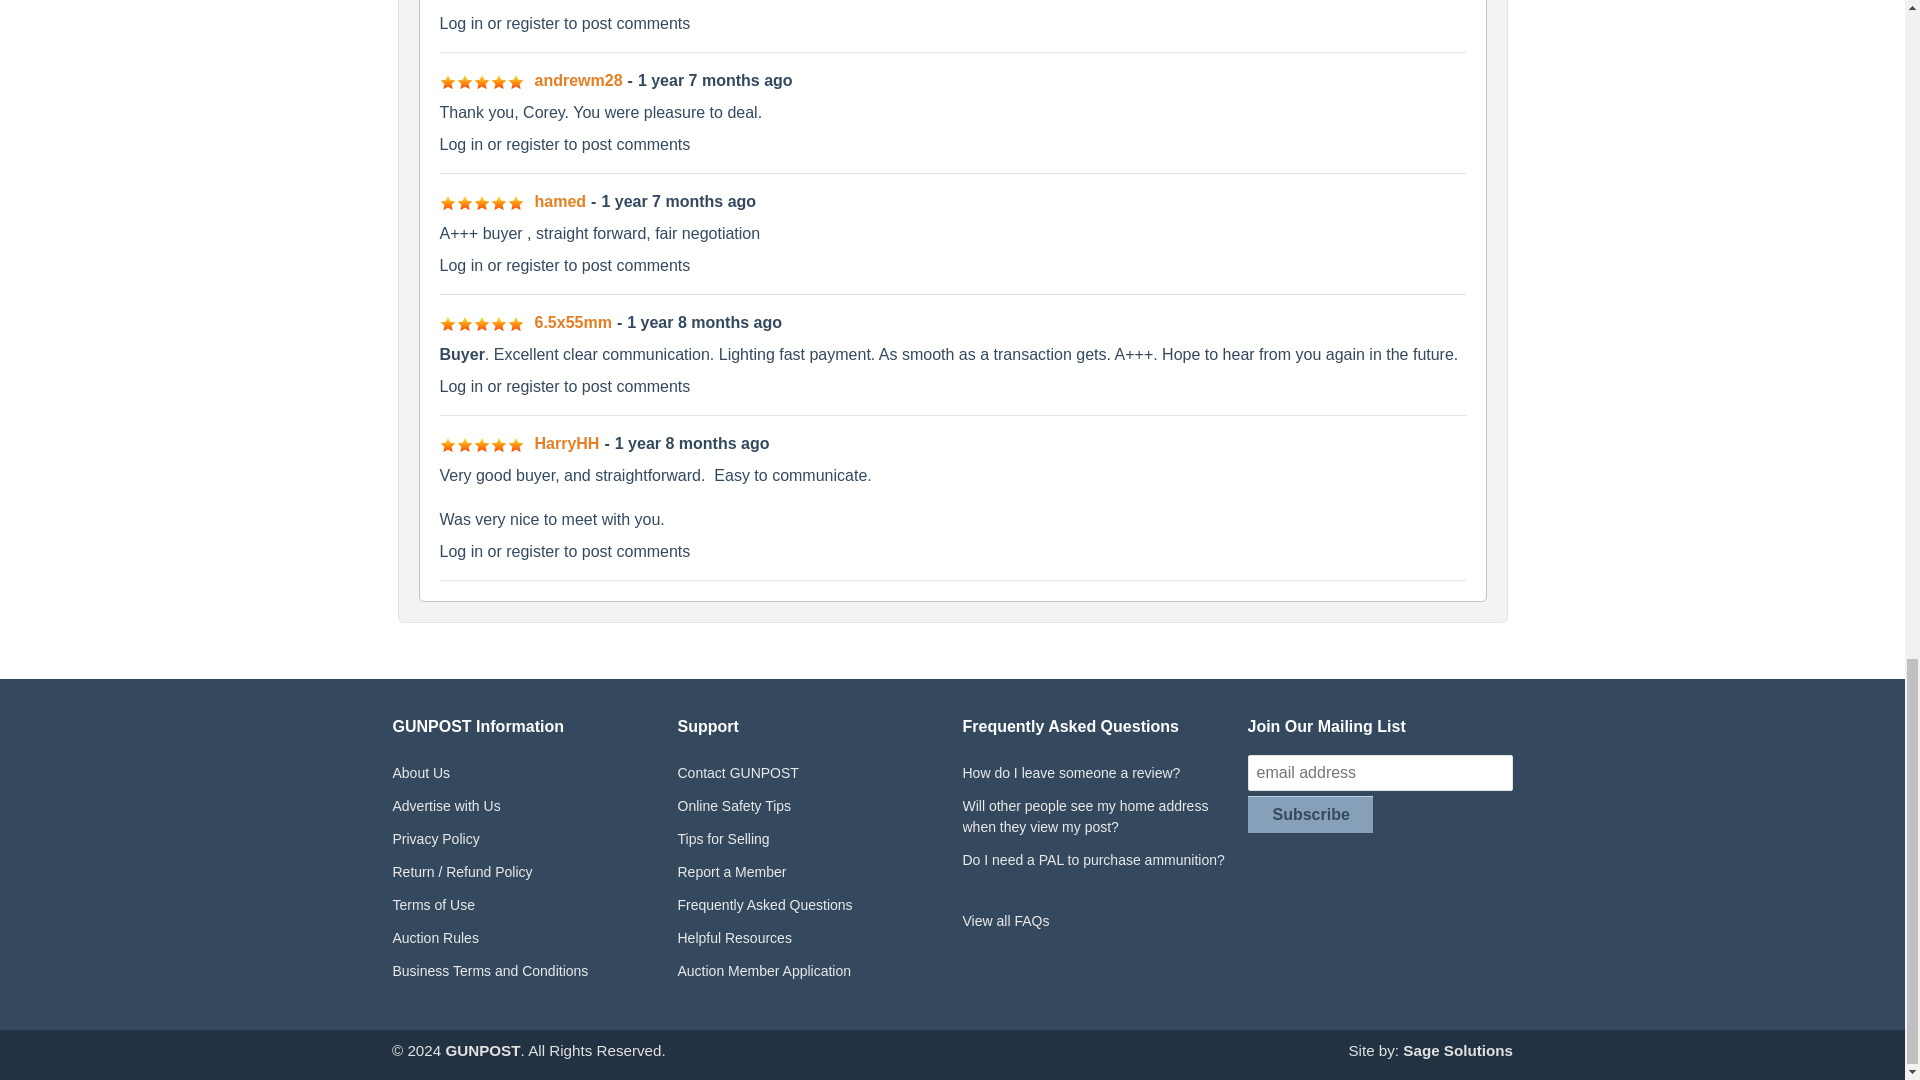  What do you see at coordinates (1310, 814) in the screenshot?
I see `Subscribe` at bounding box center [1310, 814].